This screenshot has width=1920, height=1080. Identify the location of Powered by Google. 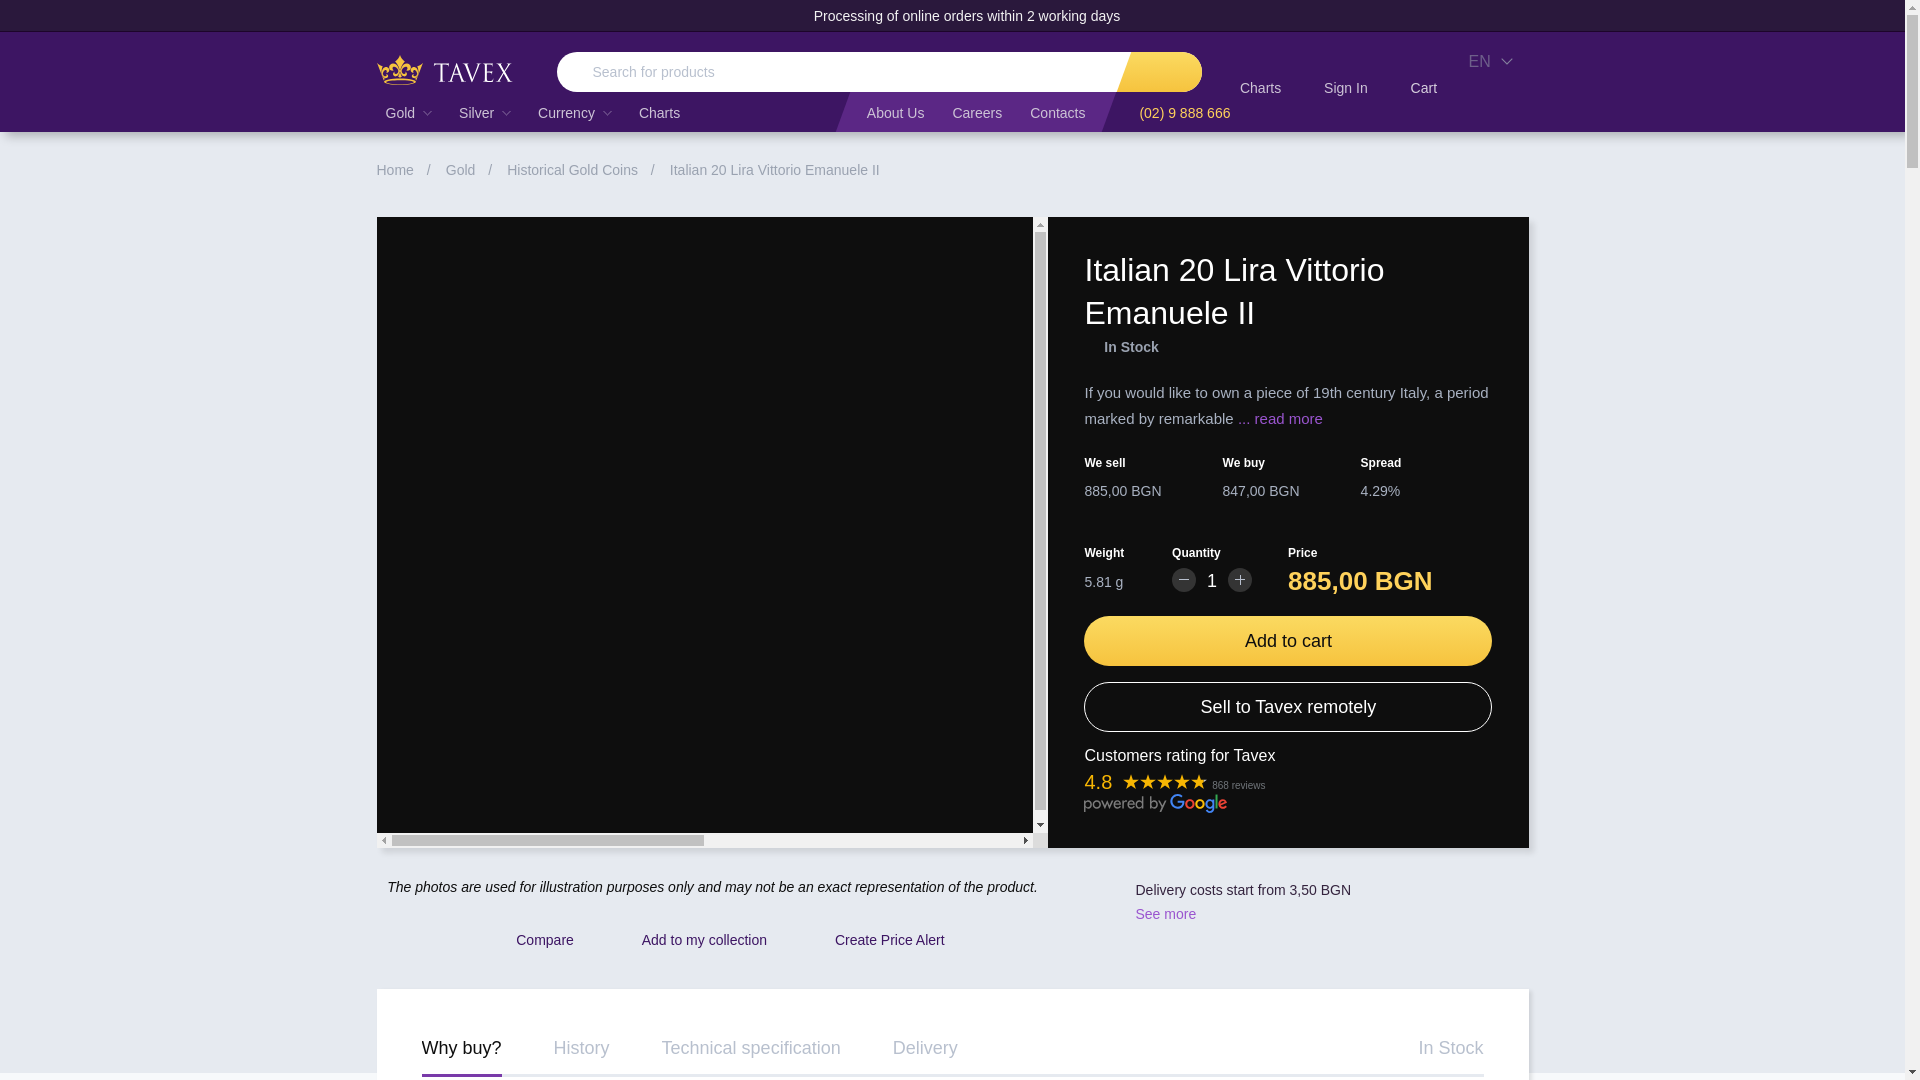
(1155, 803).